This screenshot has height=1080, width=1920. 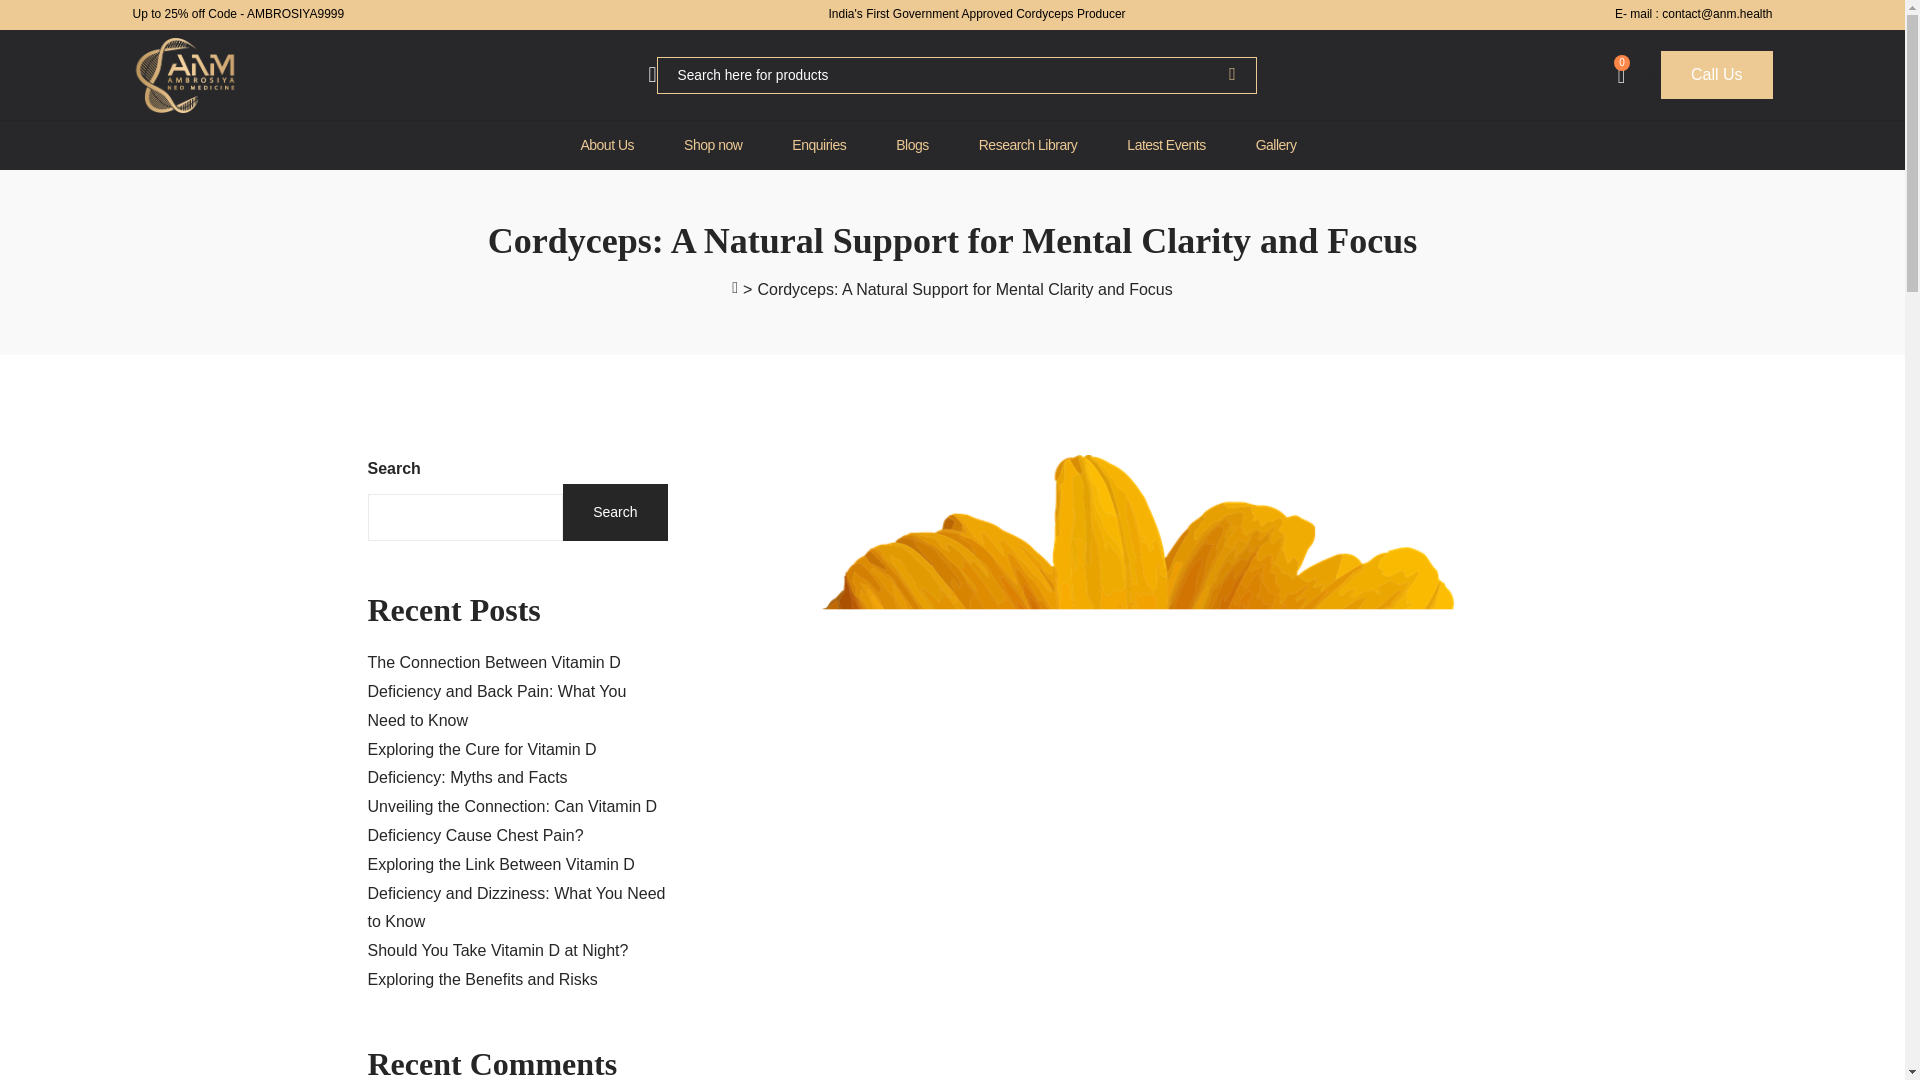 I want to click on Exploring the Cure for Vitamin D Deficiency: Myths and Facts, so click(x=482, y=764).